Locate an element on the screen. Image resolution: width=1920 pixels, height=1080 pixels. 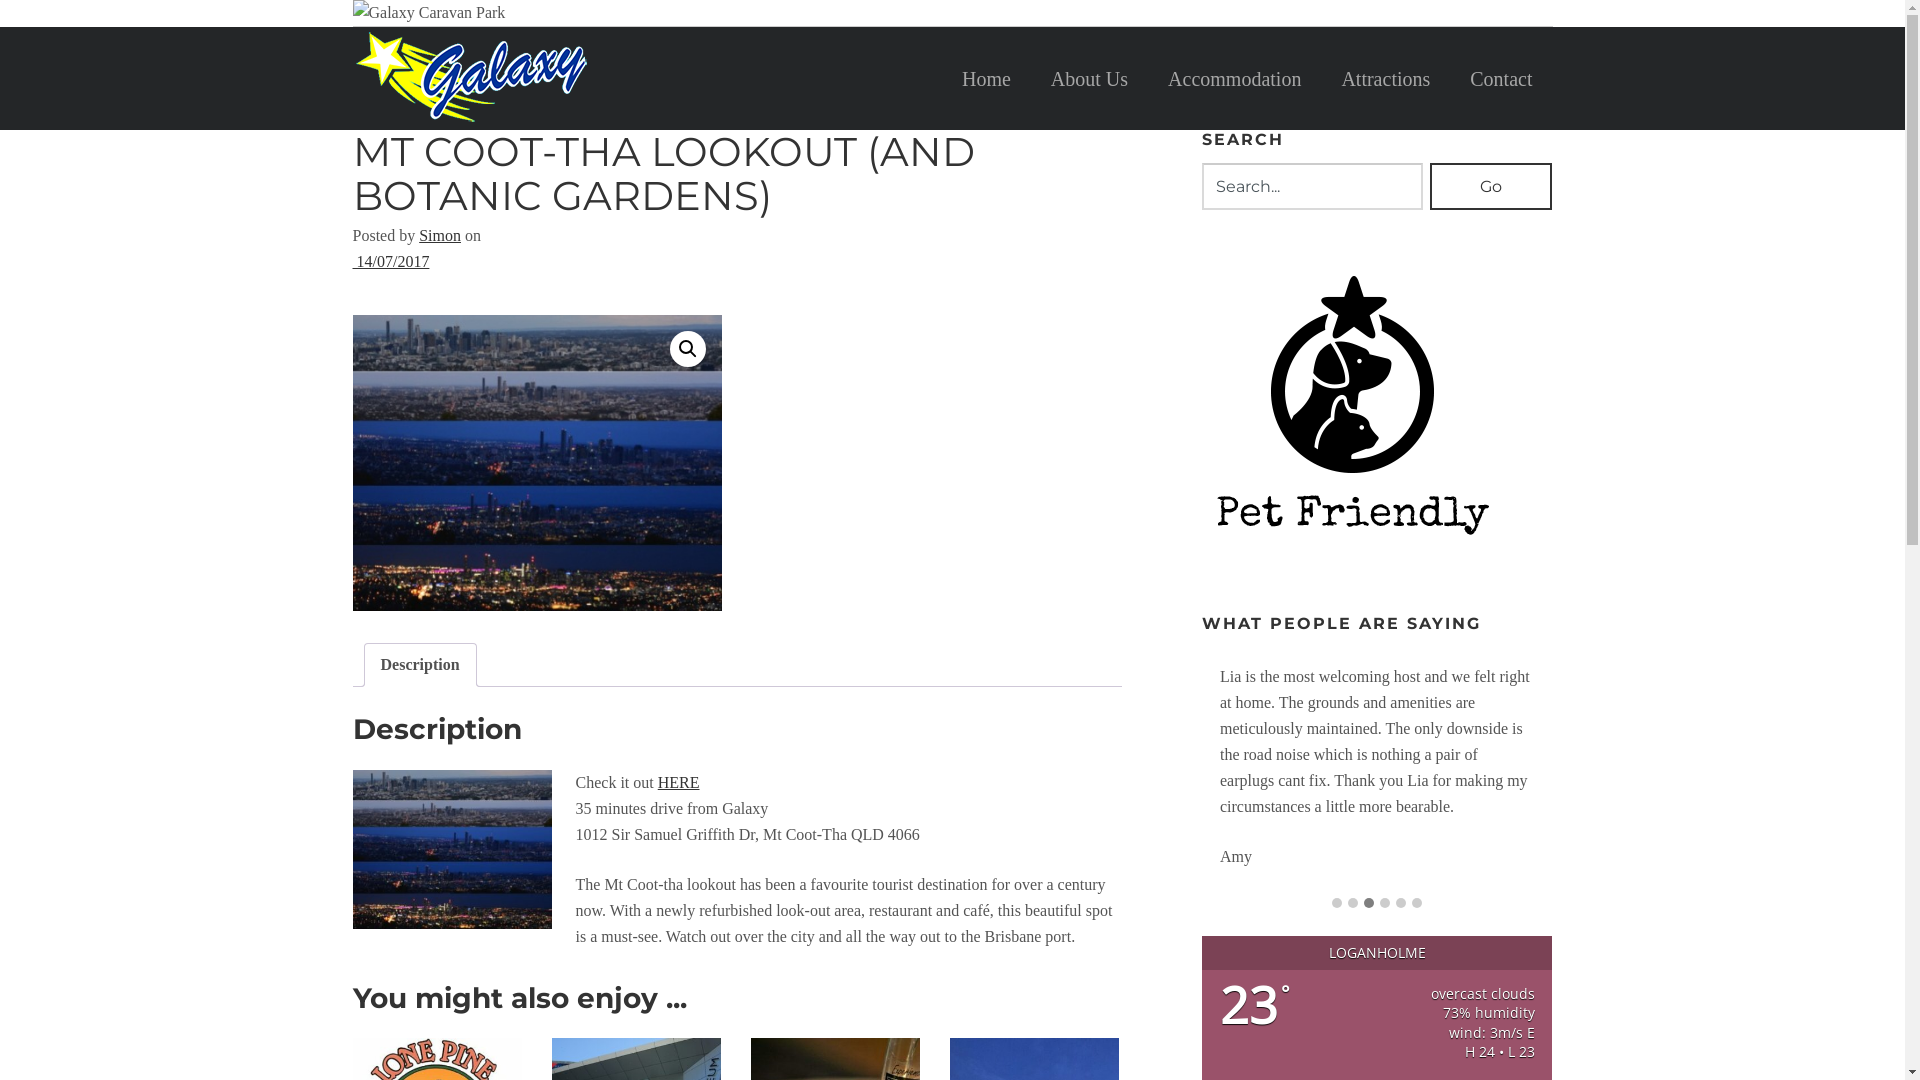
mt coot tha is located at coordinates (537, 463).